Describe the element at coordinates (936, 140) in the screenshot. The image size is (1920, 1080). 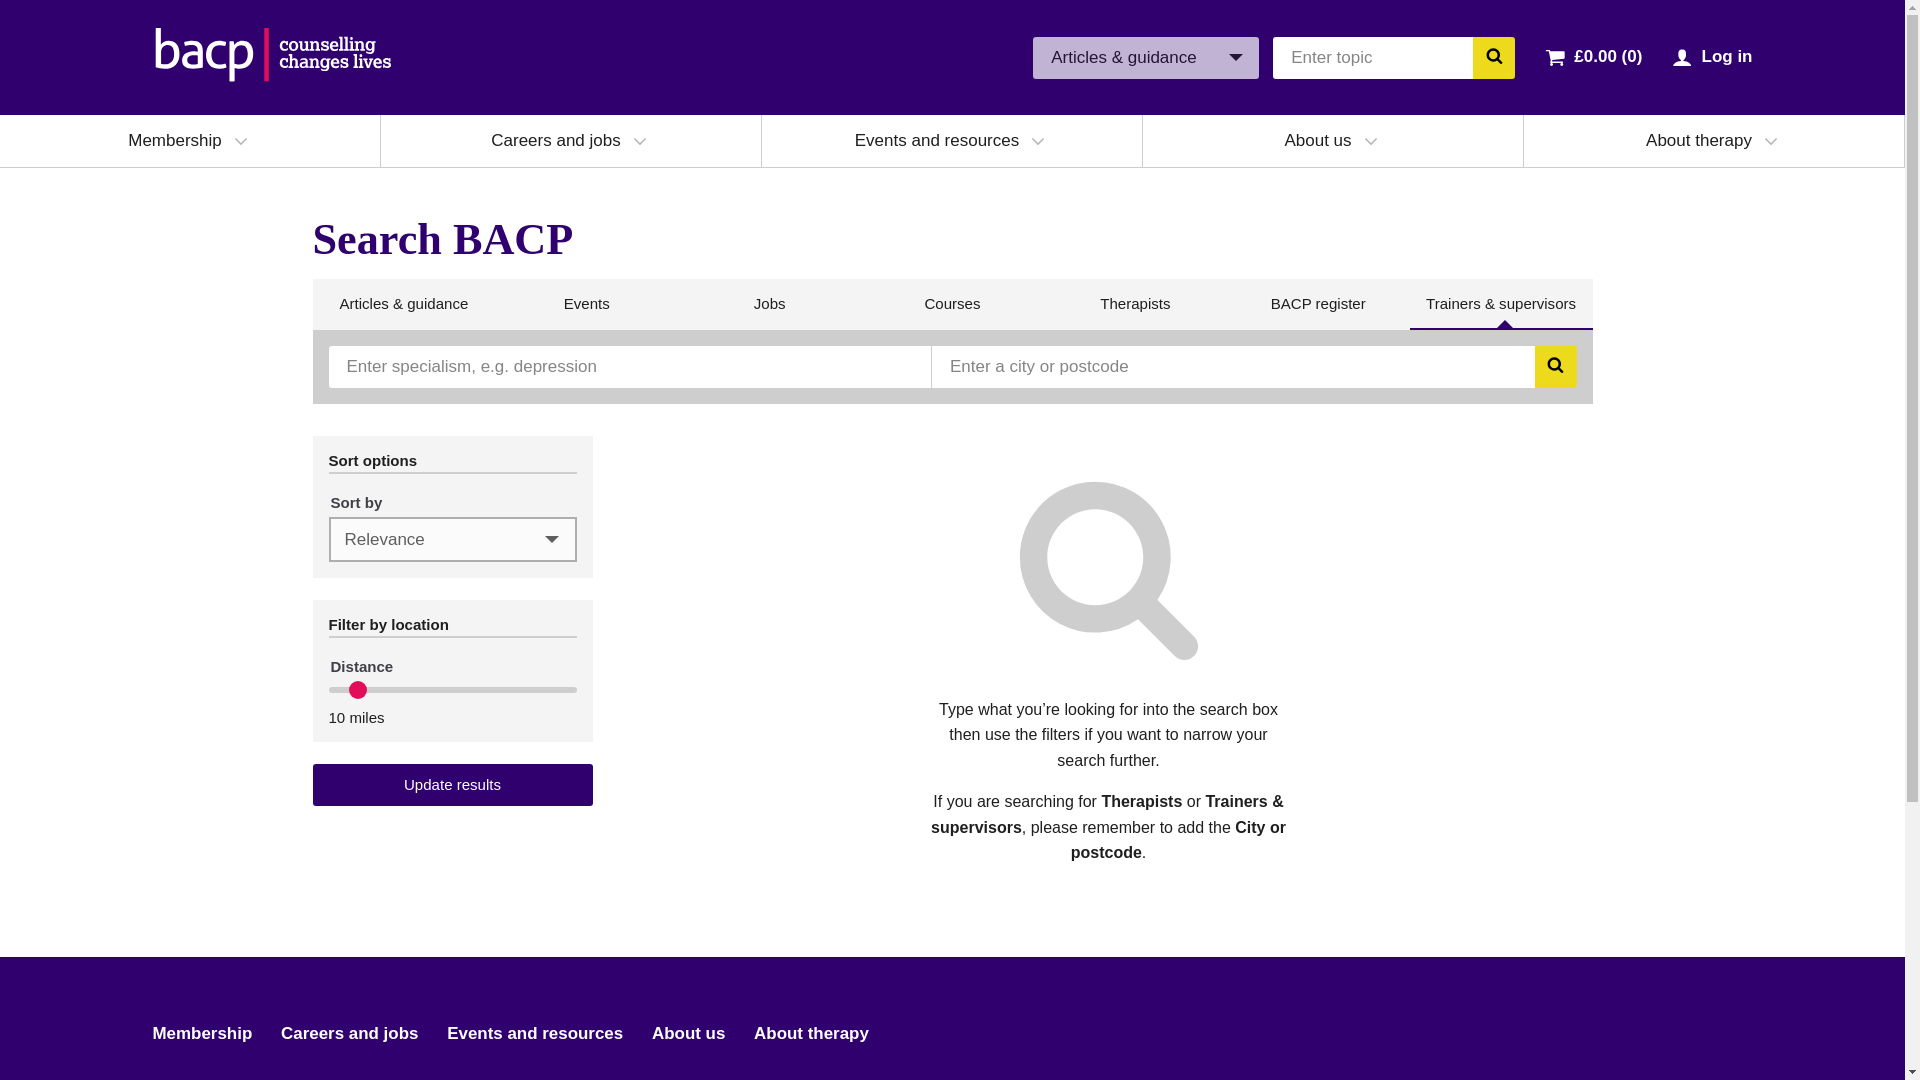
I see `Events and resources` at that location.